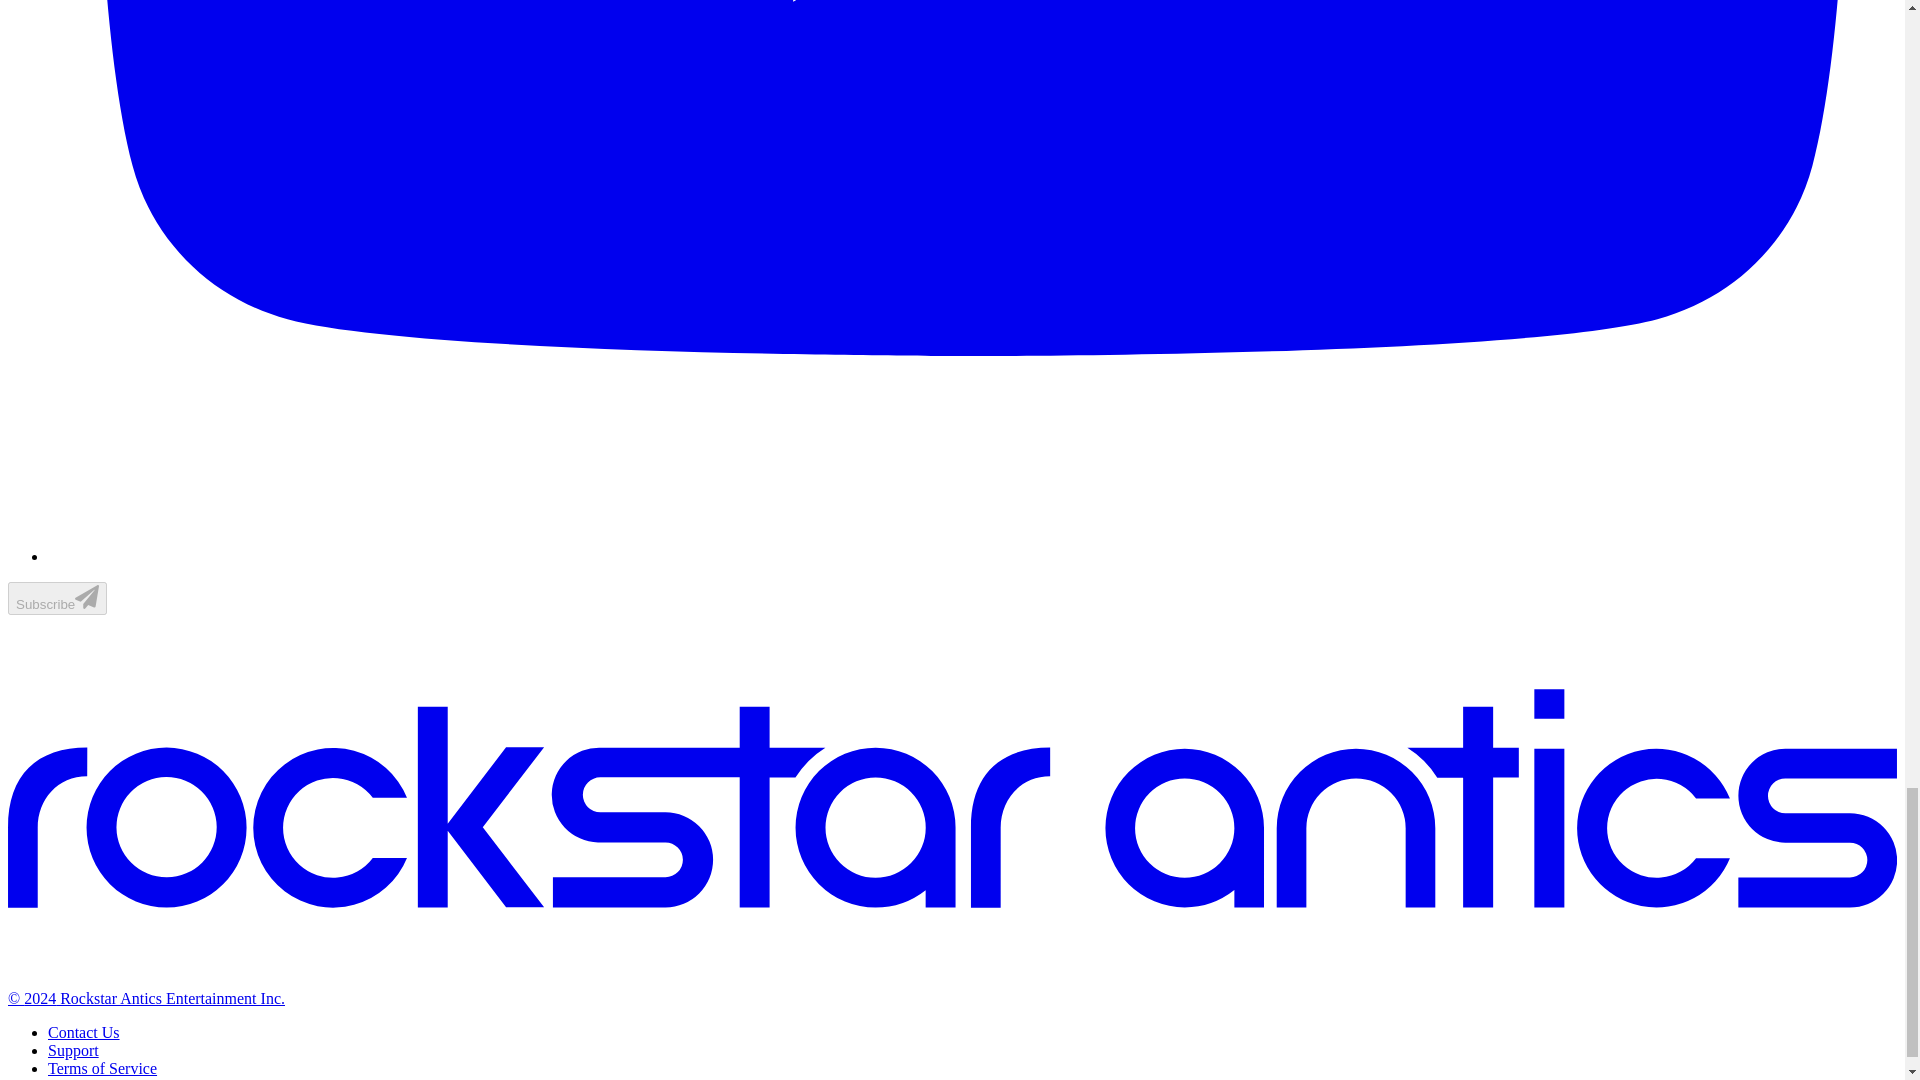  What do you see at coordinates (84, 1032) in the screenshot?
I see `Contact Us` at bounding box center [84, 1032].